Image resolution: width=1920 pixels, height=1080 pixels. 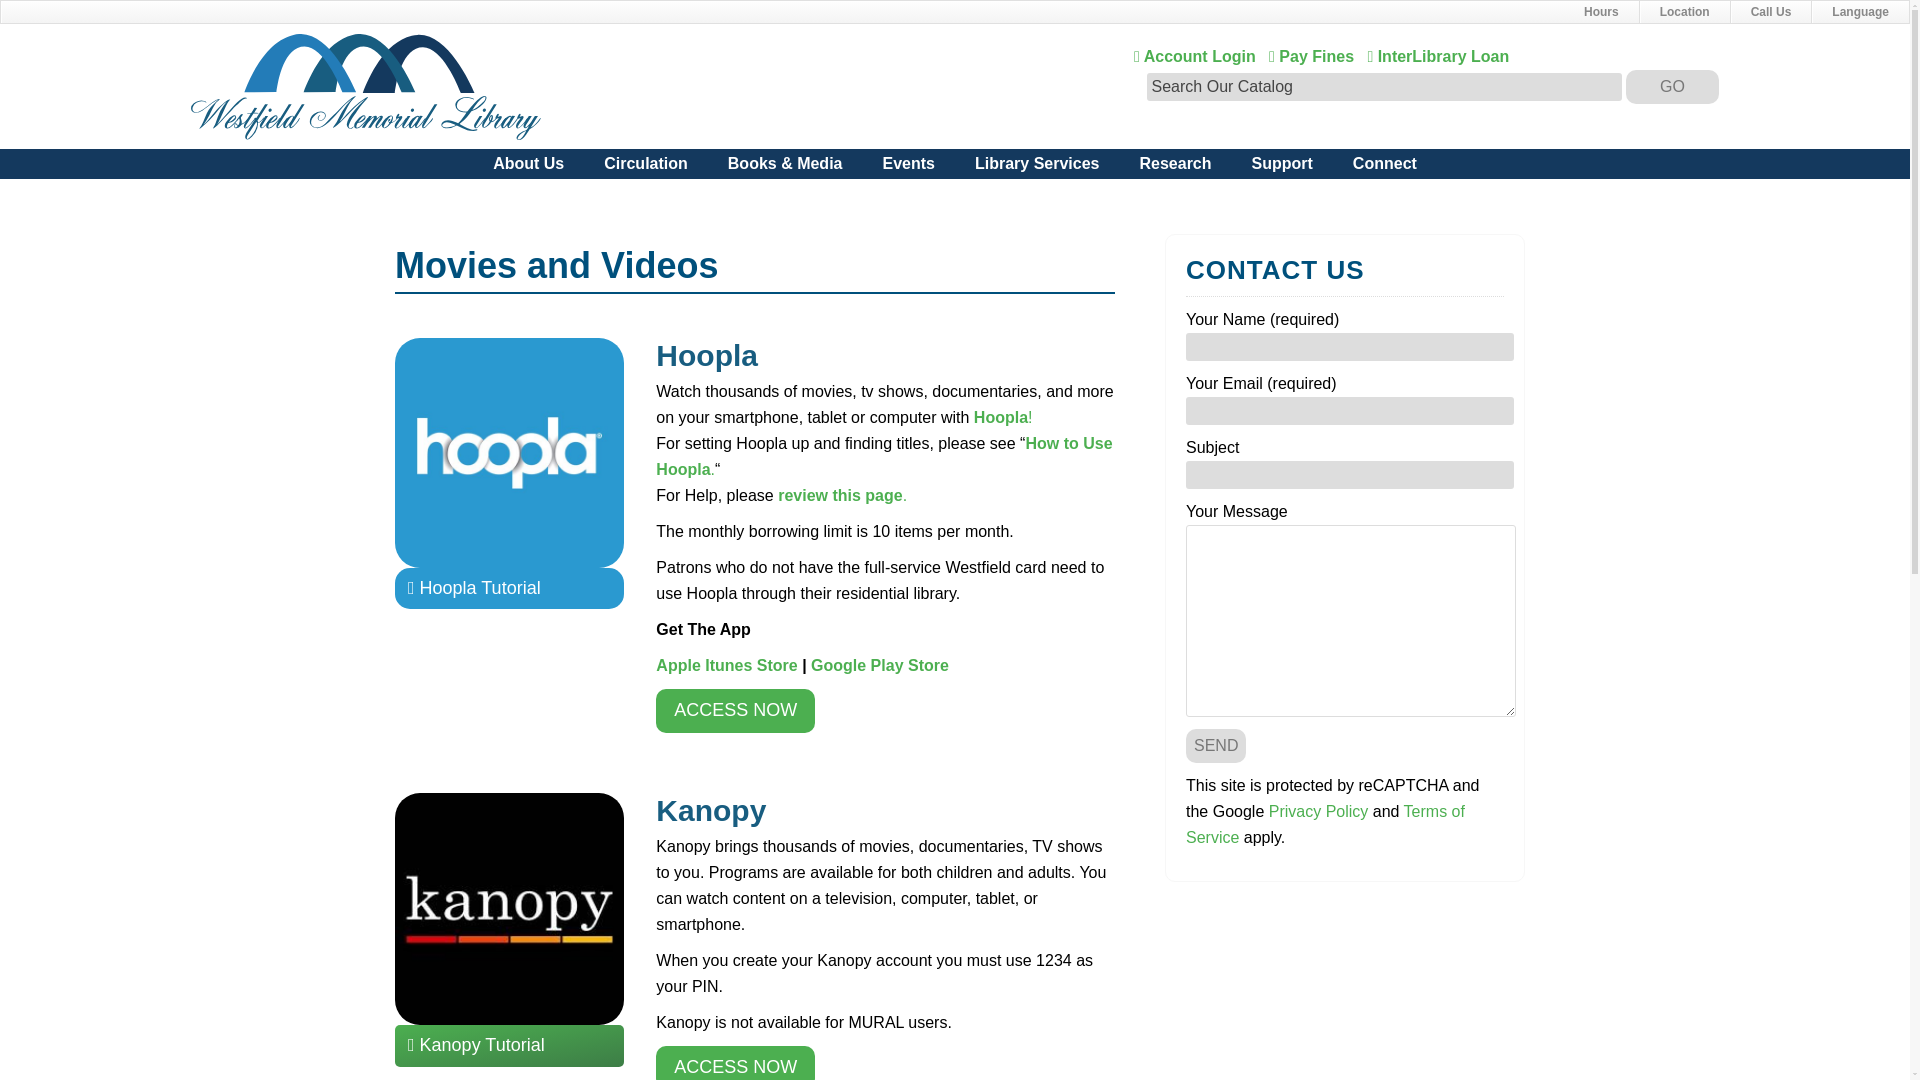 What do you see at coordinates (510, 588) in the screenshot?
I see `Hoopla Tutorial` at bounding box center [510, 588].